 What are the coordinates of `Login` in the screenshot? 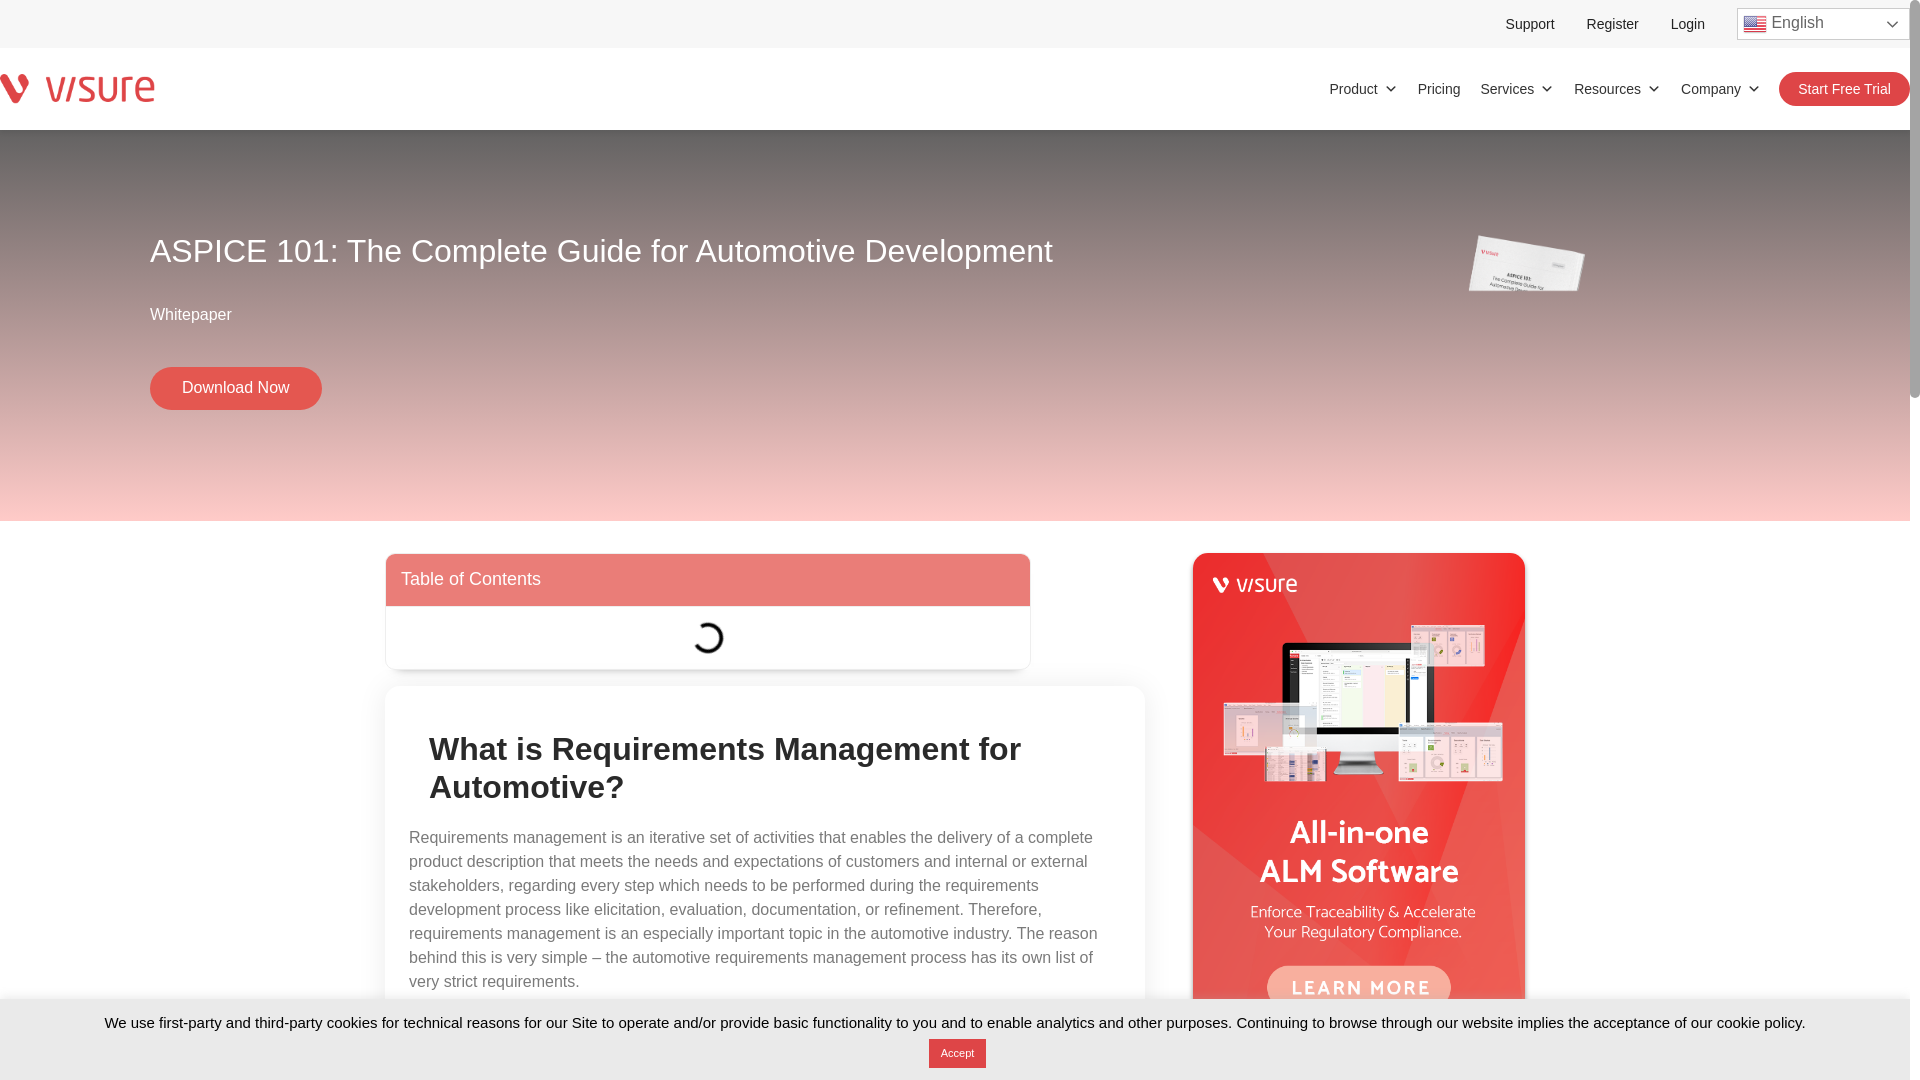 It's located at (1687, 24).